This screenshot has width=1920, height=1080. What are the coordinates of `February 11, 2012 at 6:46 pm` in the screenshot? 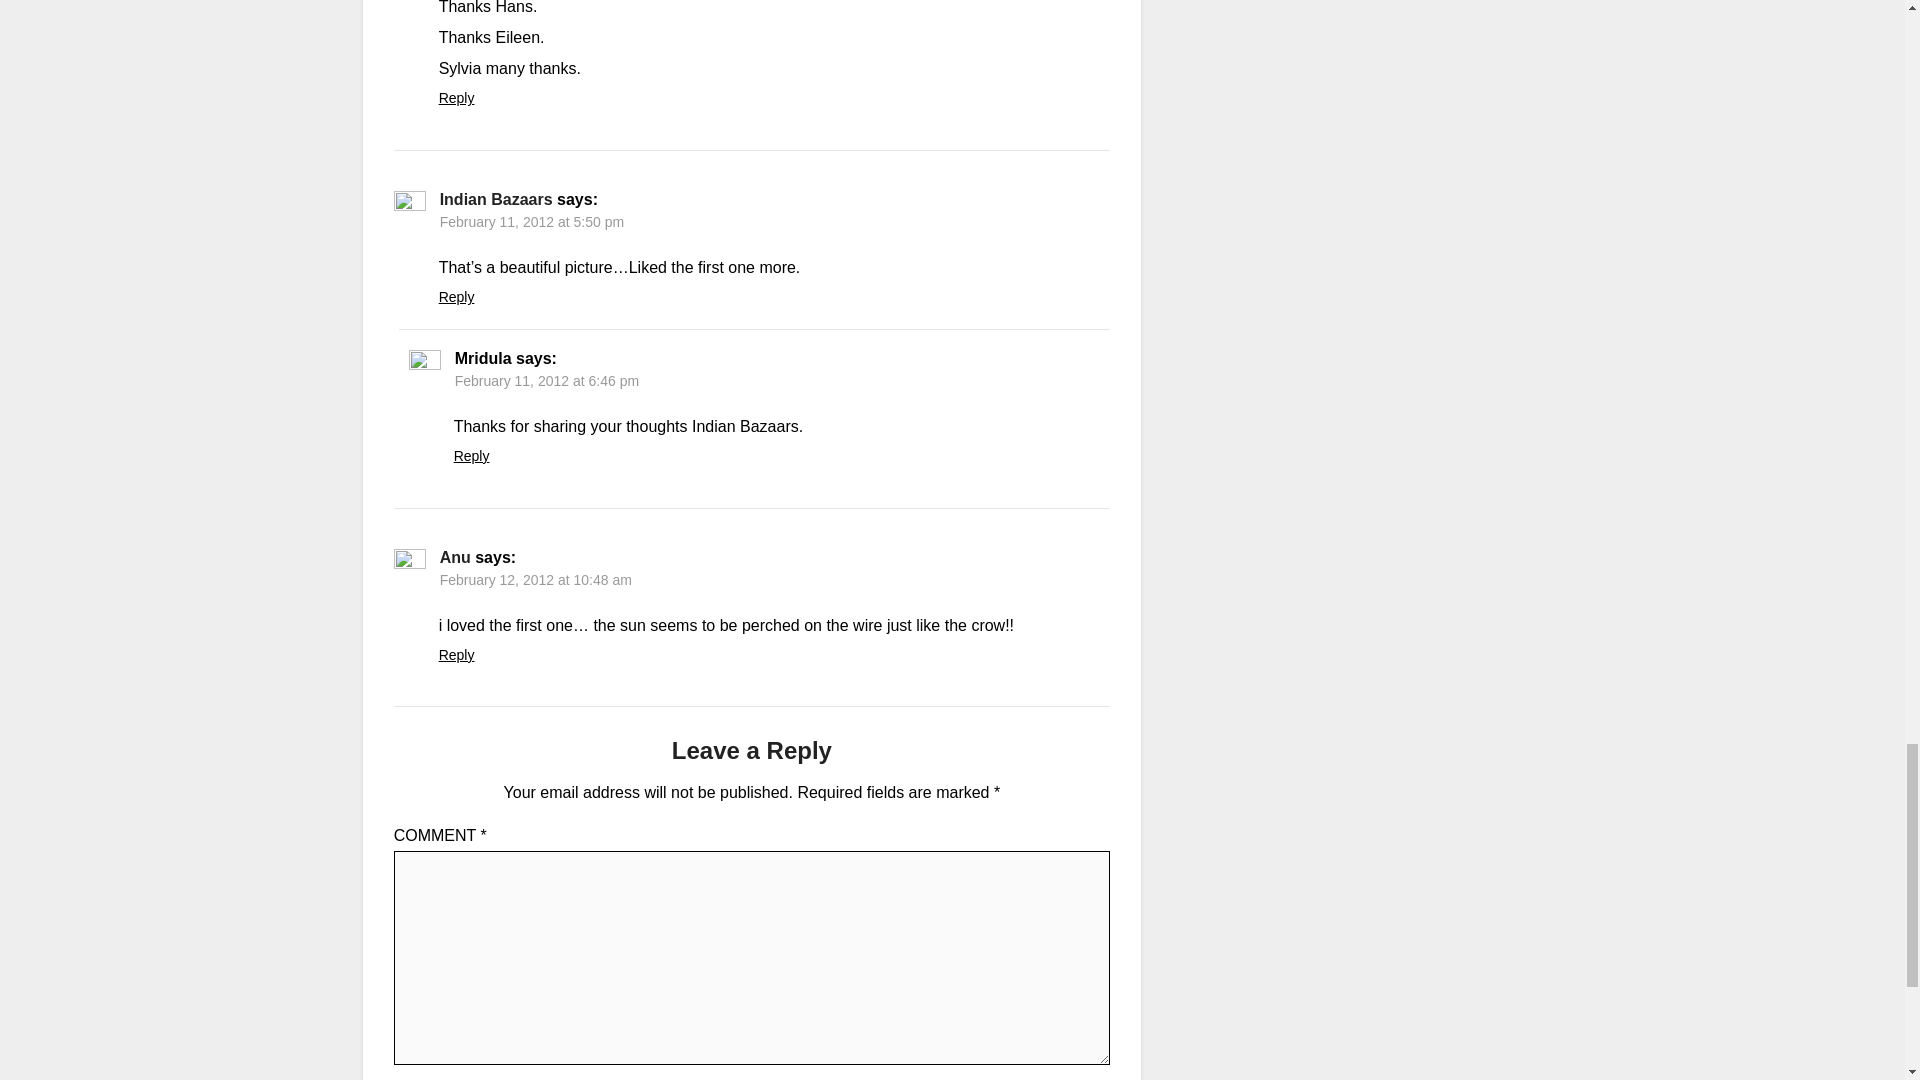 It's located at (547, 380).